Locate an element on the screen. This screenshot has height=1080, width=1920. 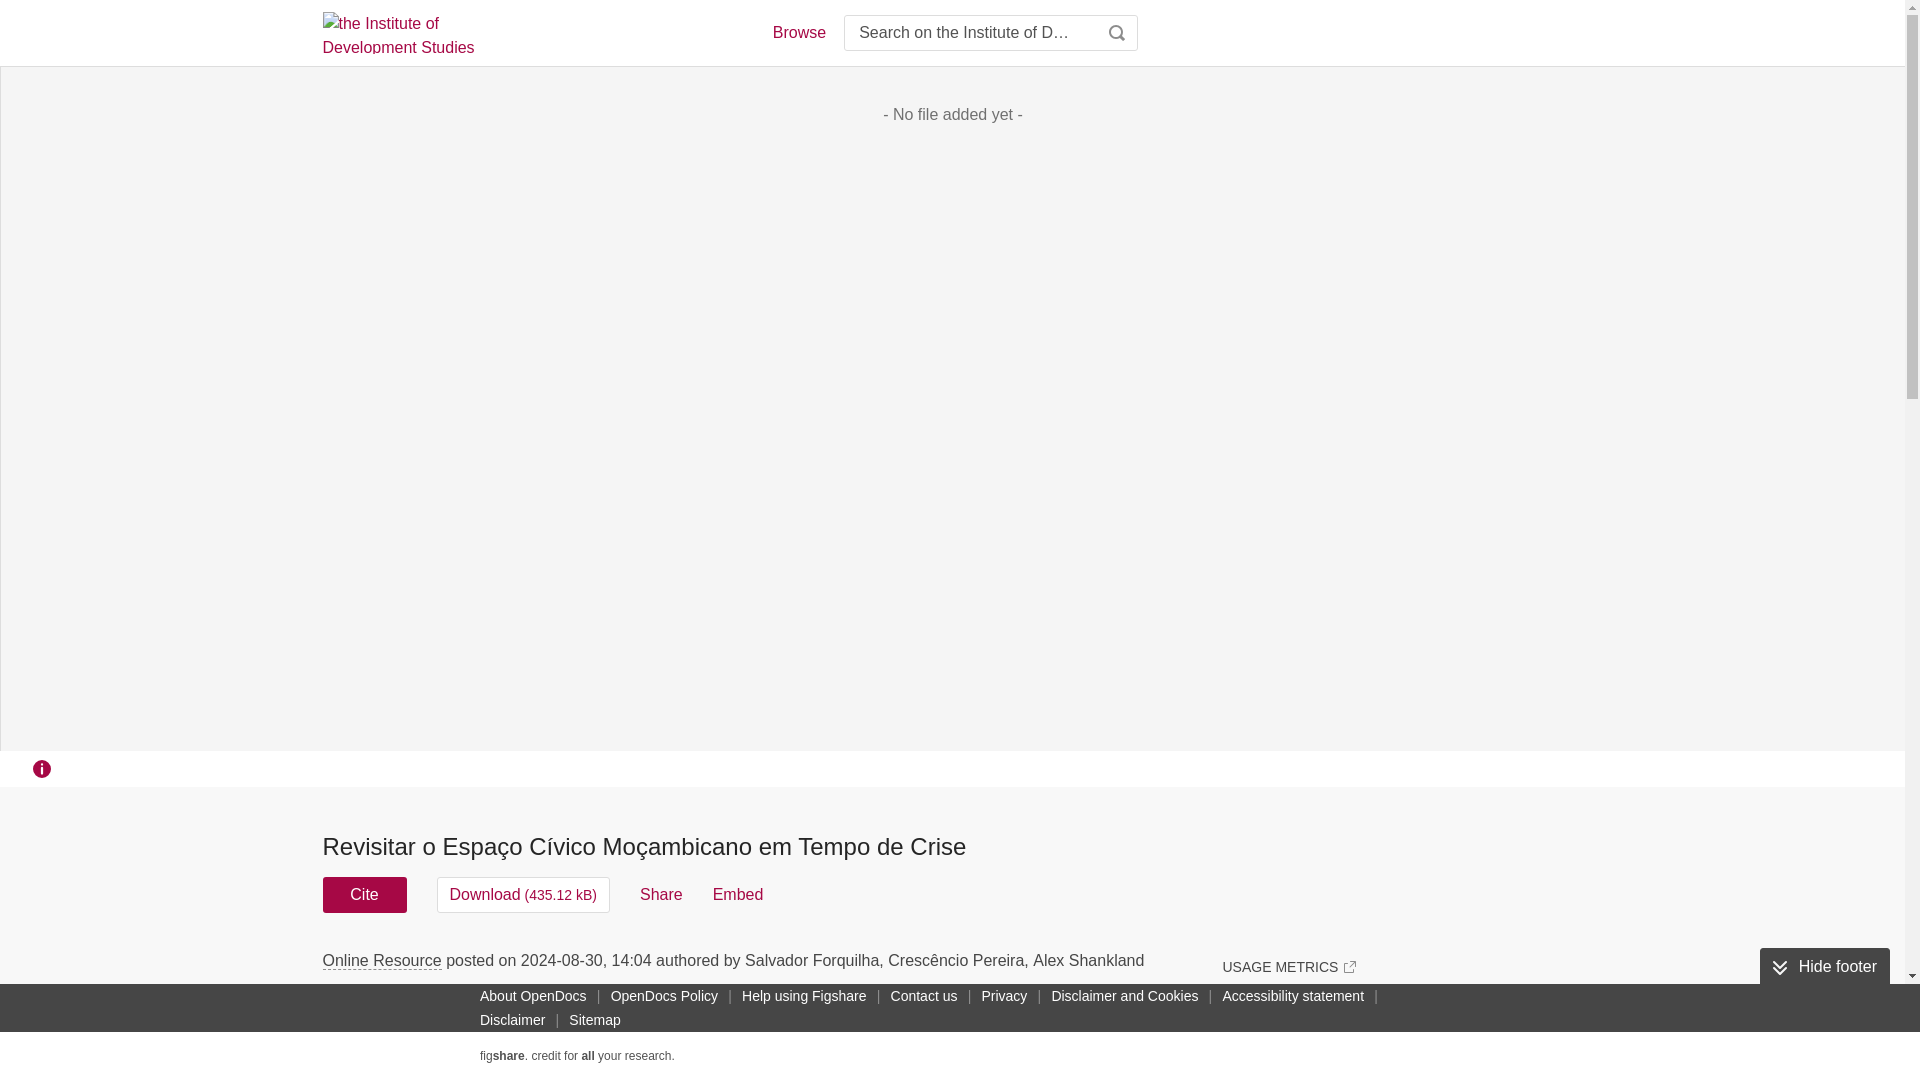
Browse is located at coordinates (798, 32).